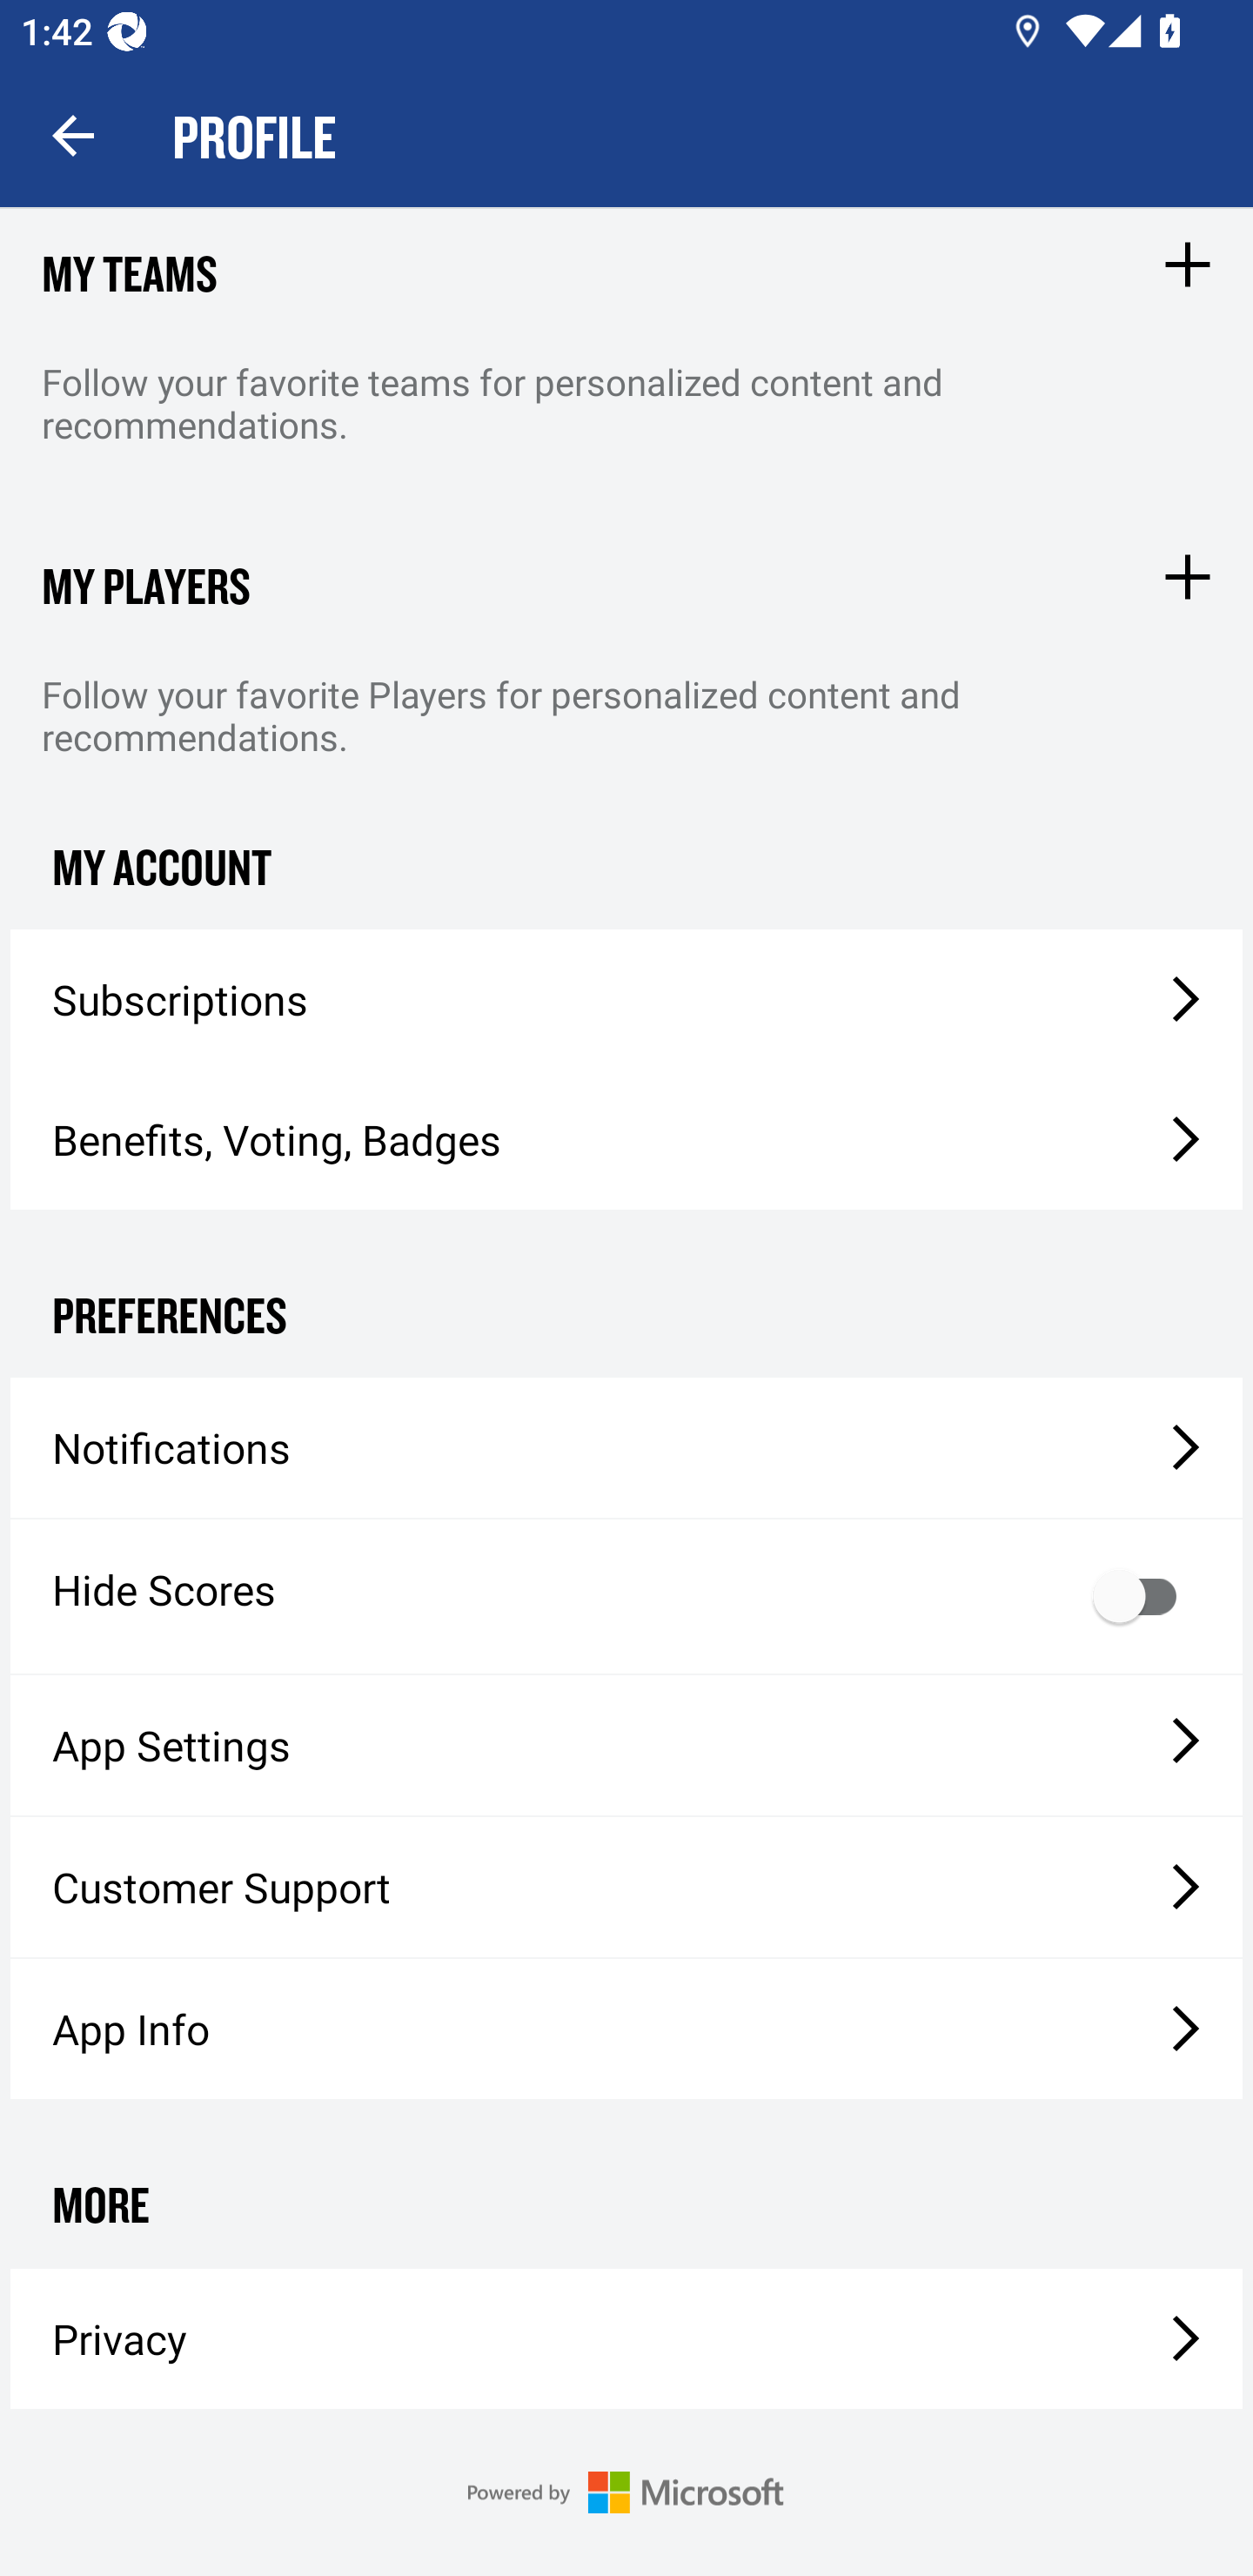 Image resolution: width=1253 pixels, height=2576 pixels. What do you see at coordinates (626, 1447) in the screenshot?
I see `Notifications` at bounding box center [626, 1447].